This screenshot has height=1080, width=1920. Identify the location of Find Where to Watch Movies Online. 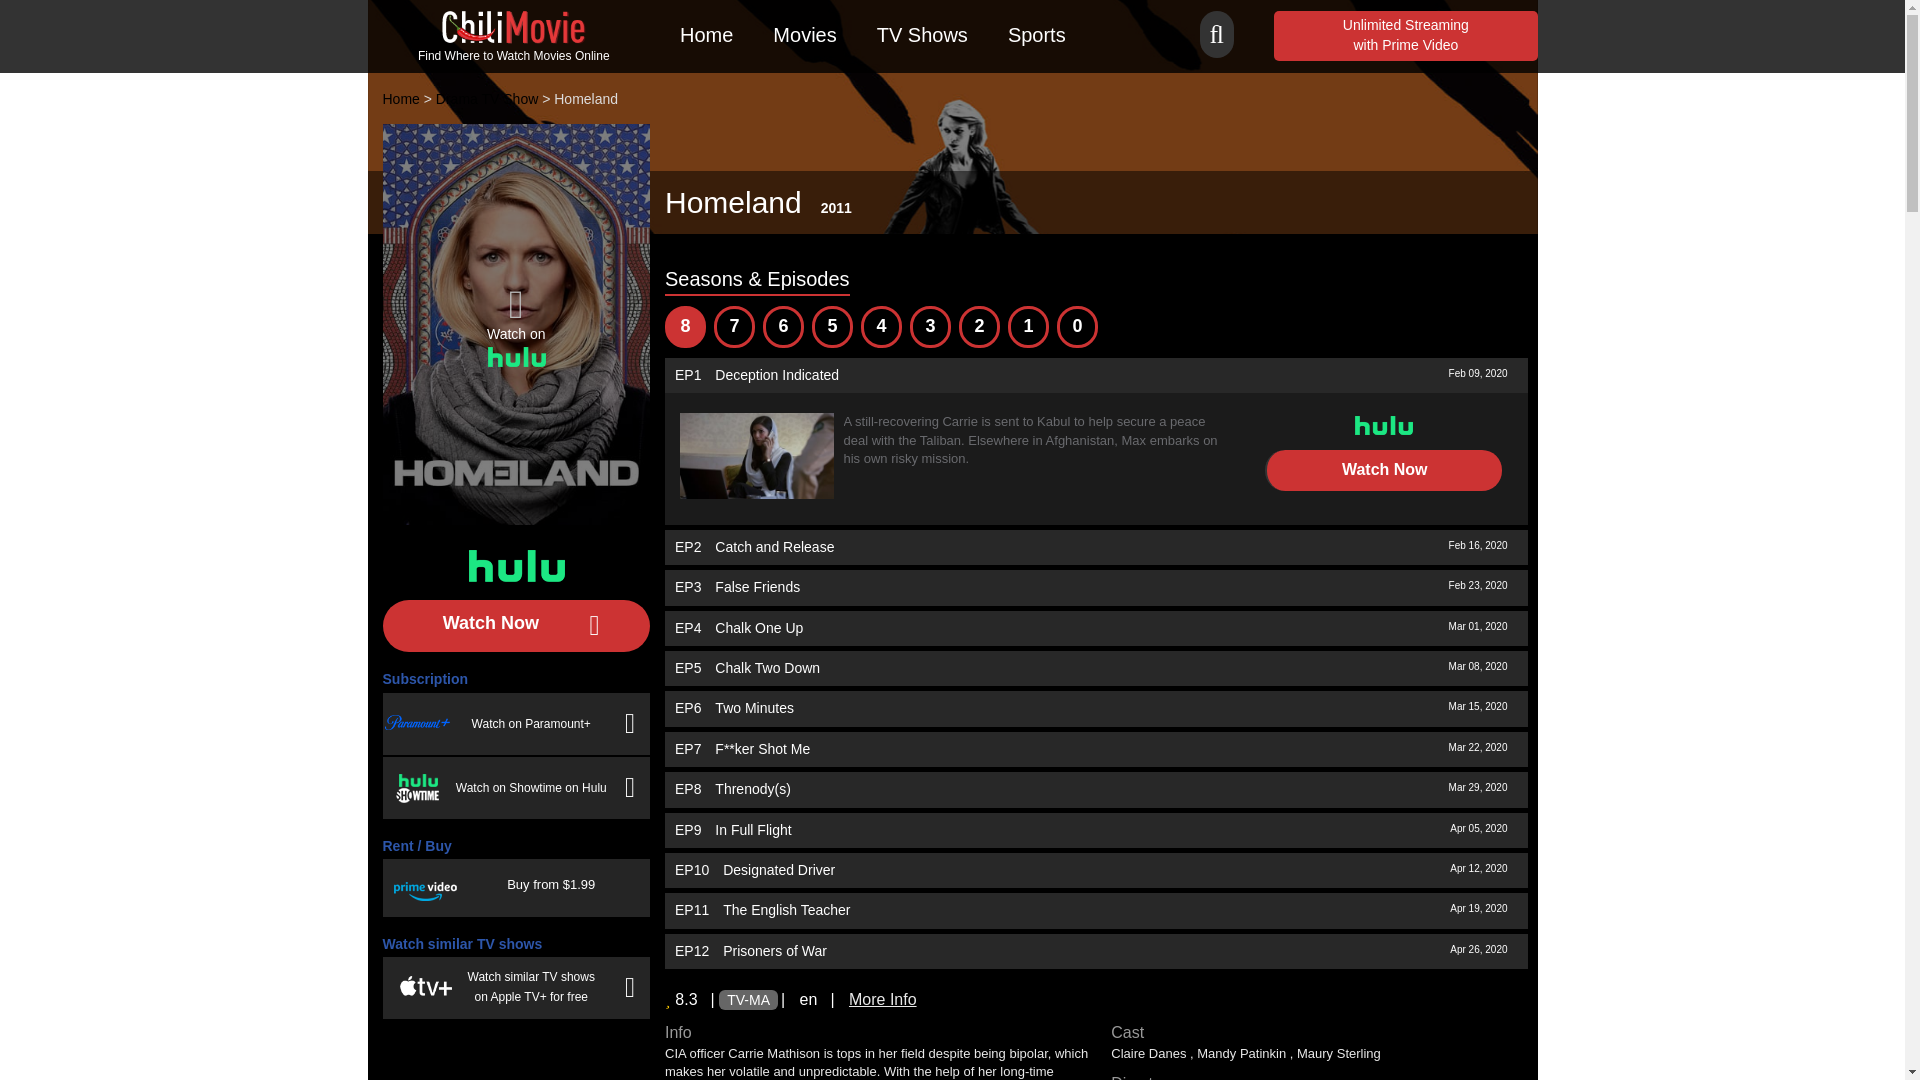
(514, 36).